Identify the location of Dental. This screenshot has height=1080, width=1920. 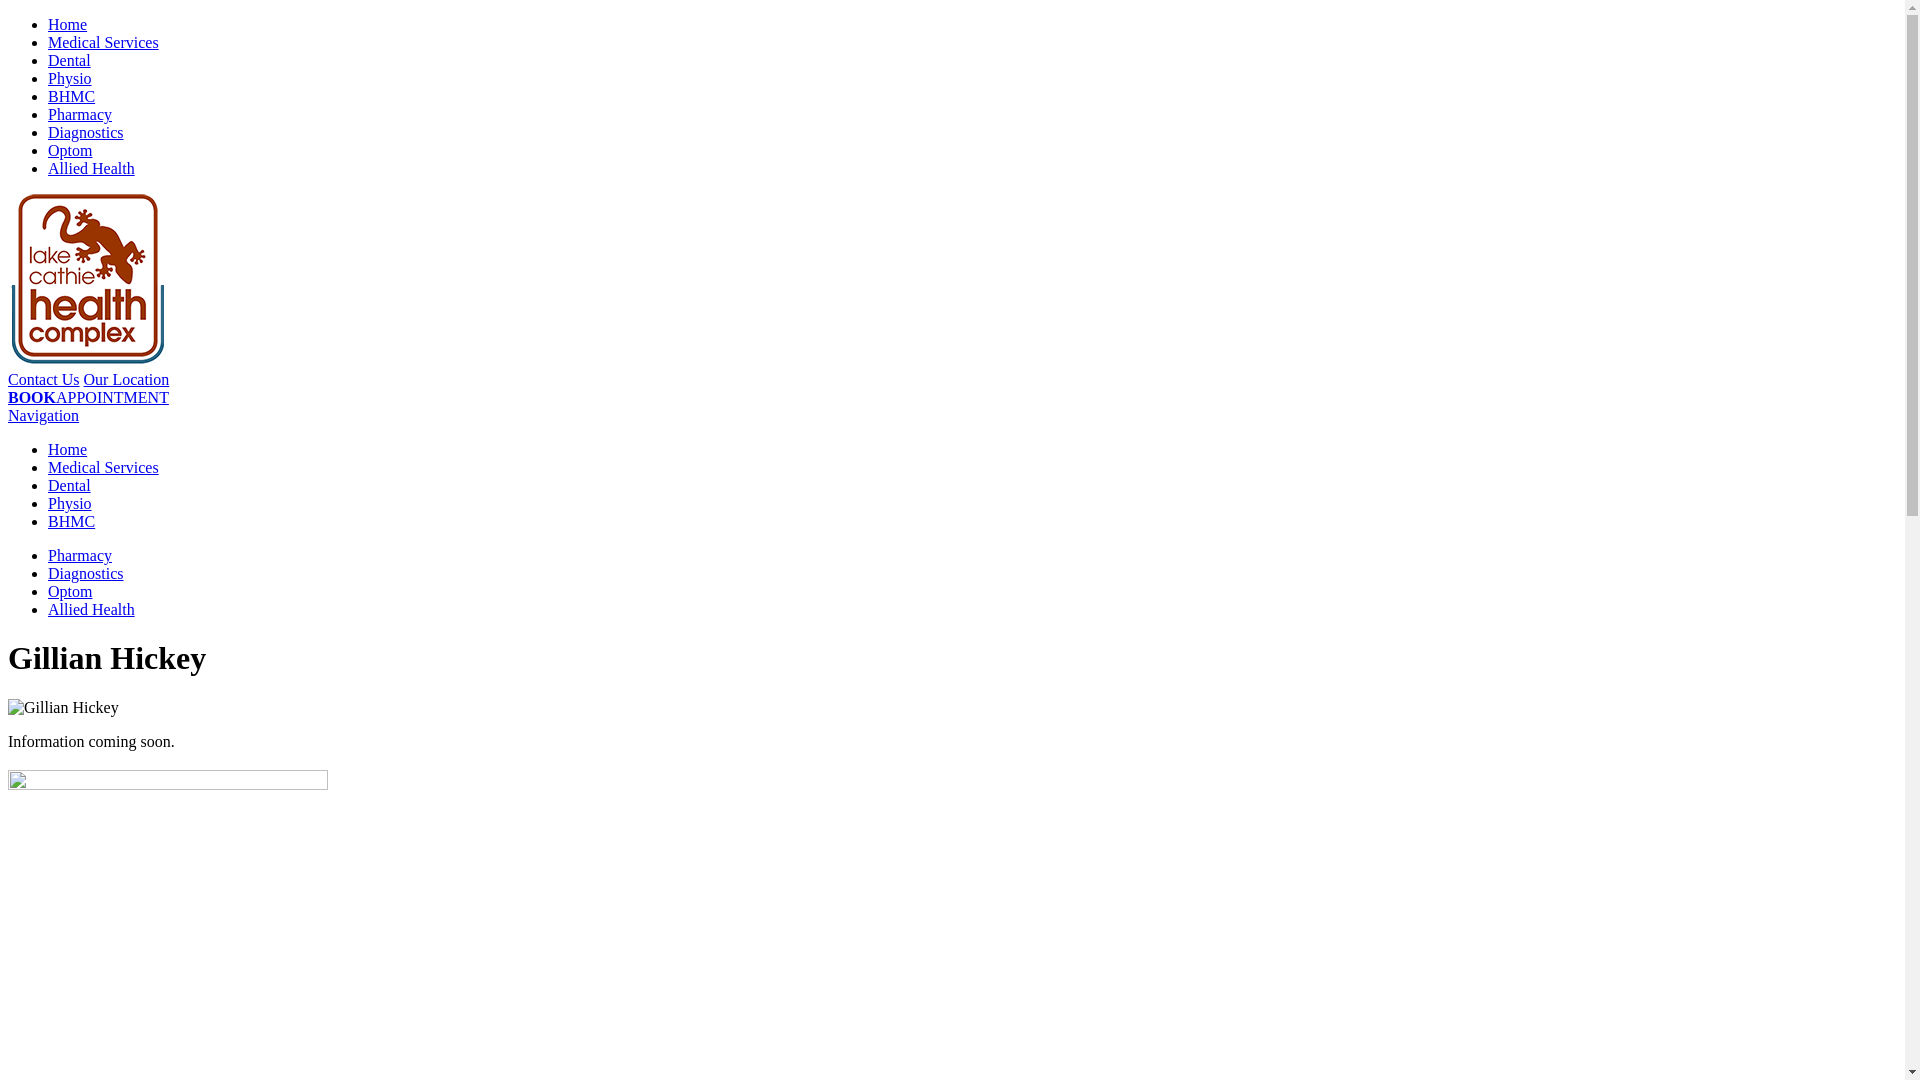
(70, 60).